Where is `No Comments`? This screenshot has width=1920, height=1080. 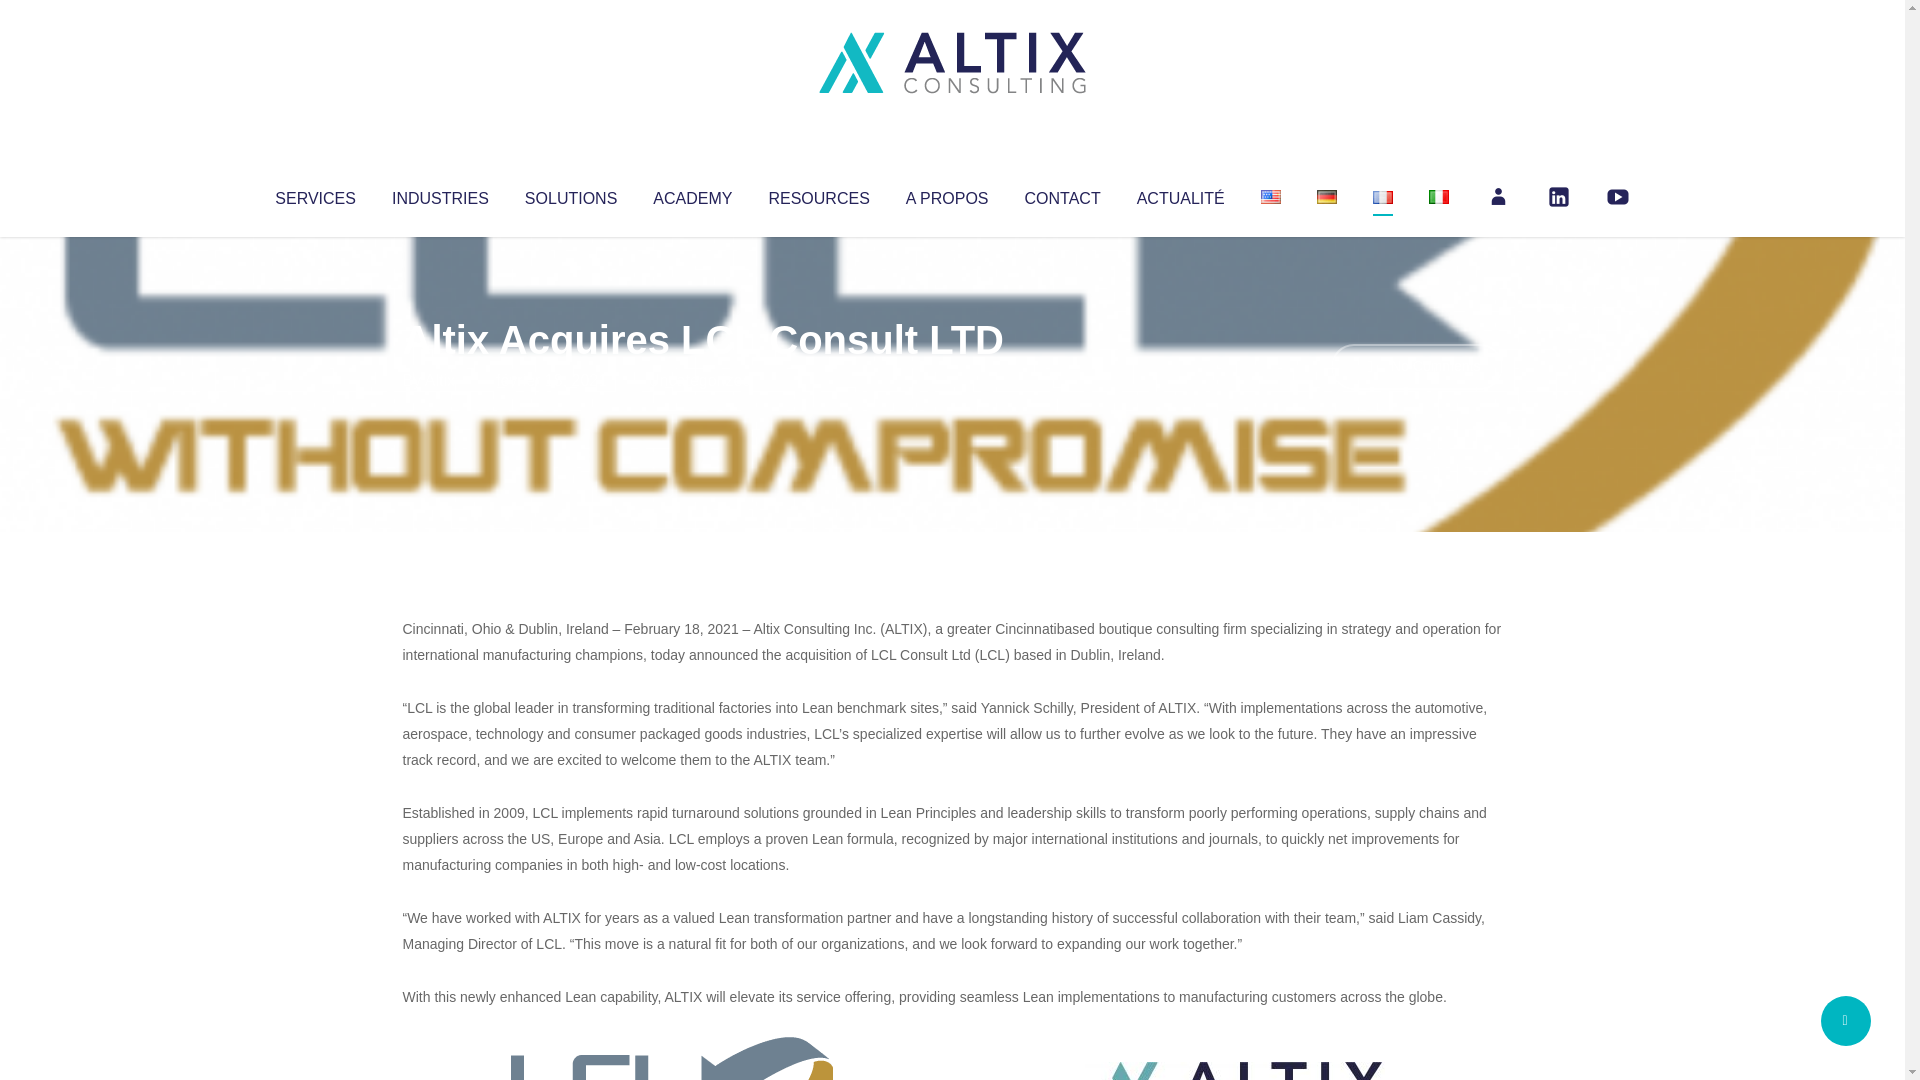 No Comments is located at coordinates (1416, 366).